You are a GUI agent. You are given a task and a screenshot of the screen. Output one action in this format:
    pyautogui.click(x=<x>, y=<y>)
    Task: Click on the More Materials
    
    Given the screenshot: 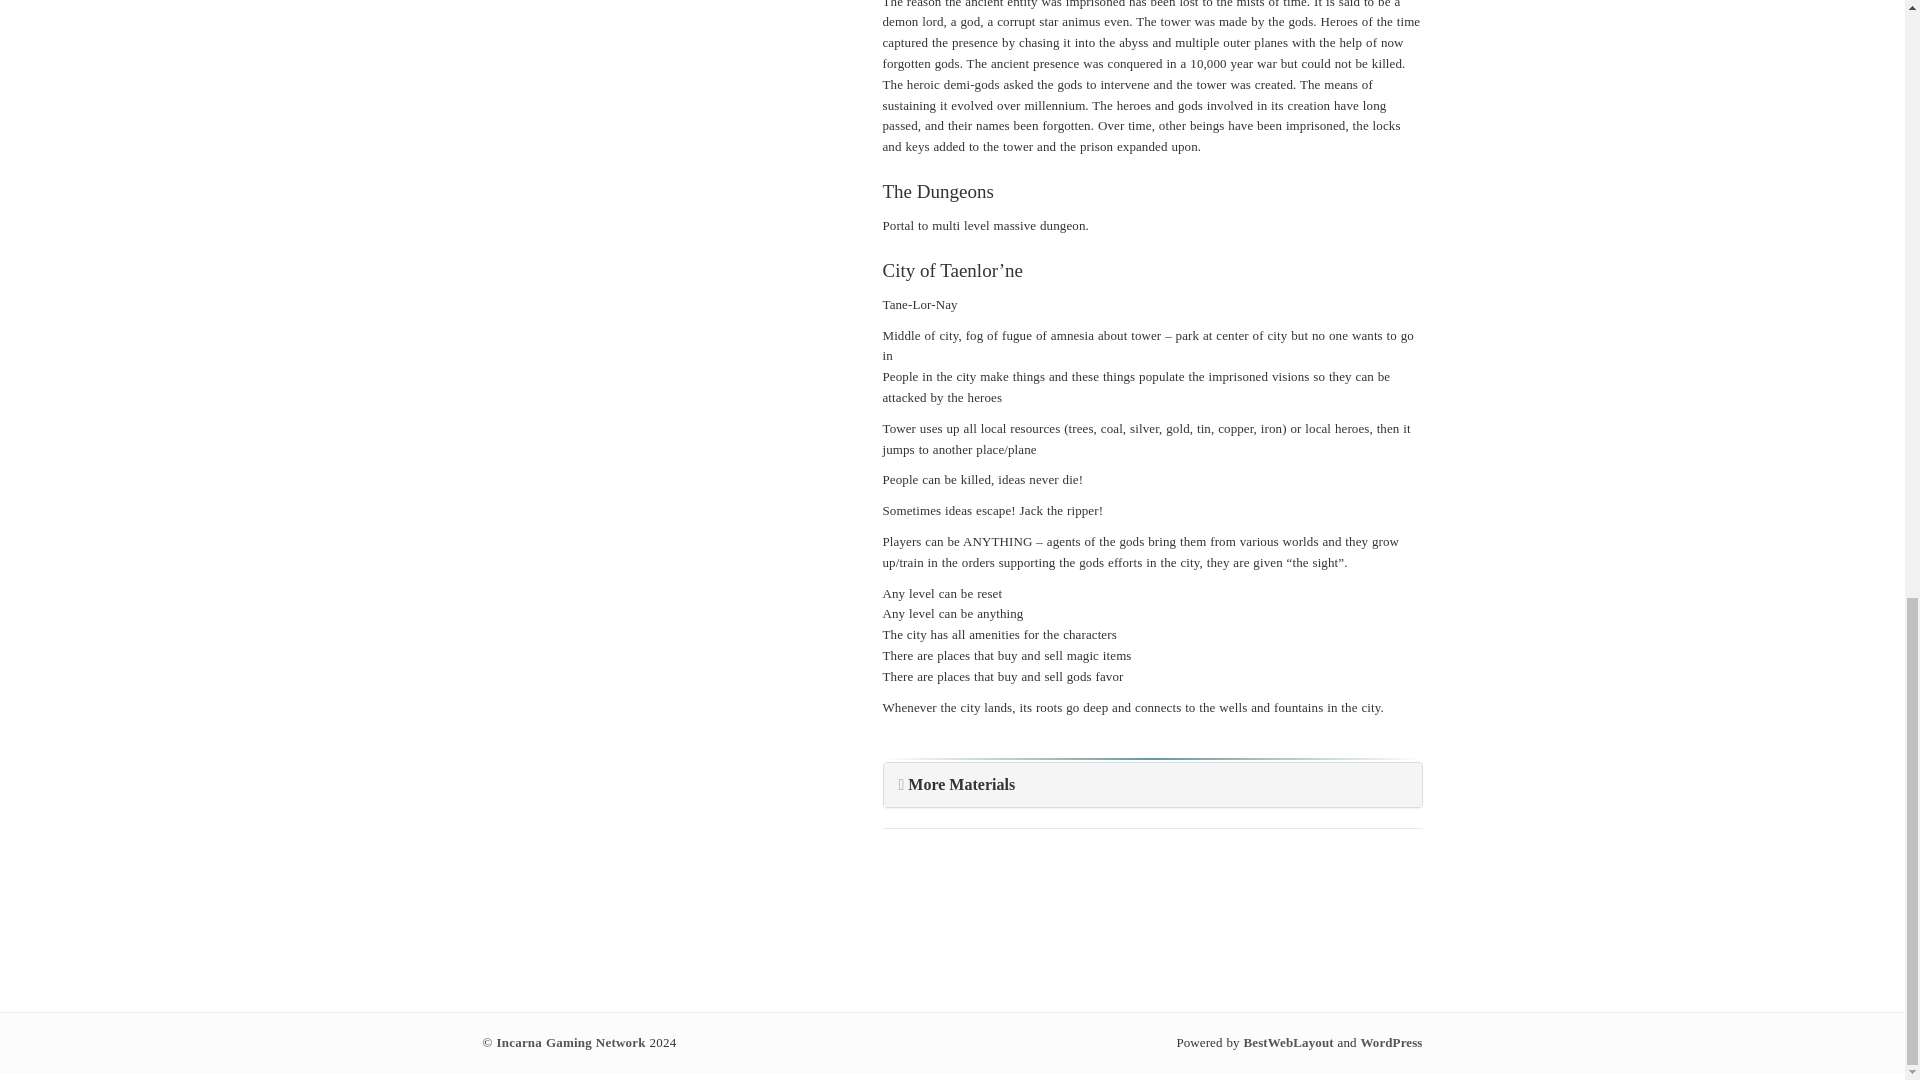 What is the action you would take?
    pyautogui.click(x=962, y=784)
    